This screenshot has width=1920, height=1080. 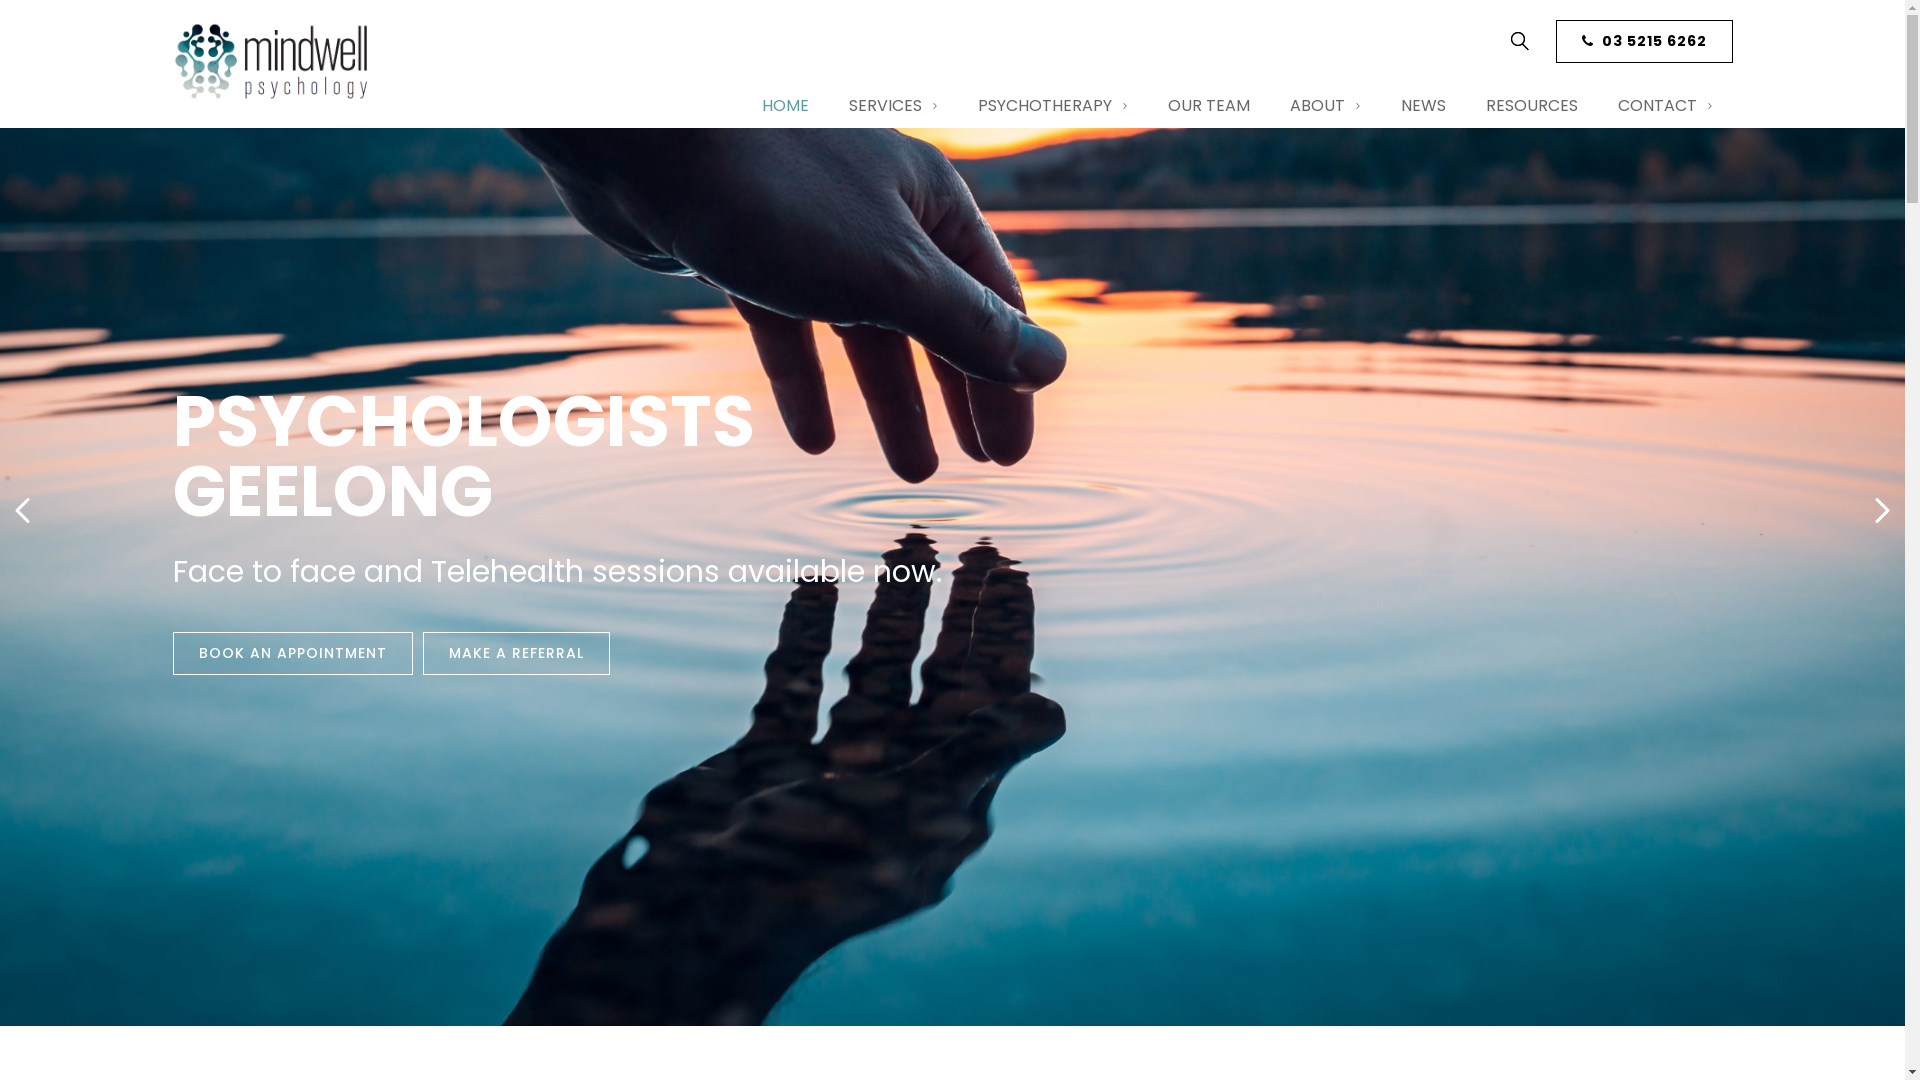 What do you see at coordinates (1644, 42) in the screenshot?
I see ` 03 5215 6262` at bounding box center [1644, 42].